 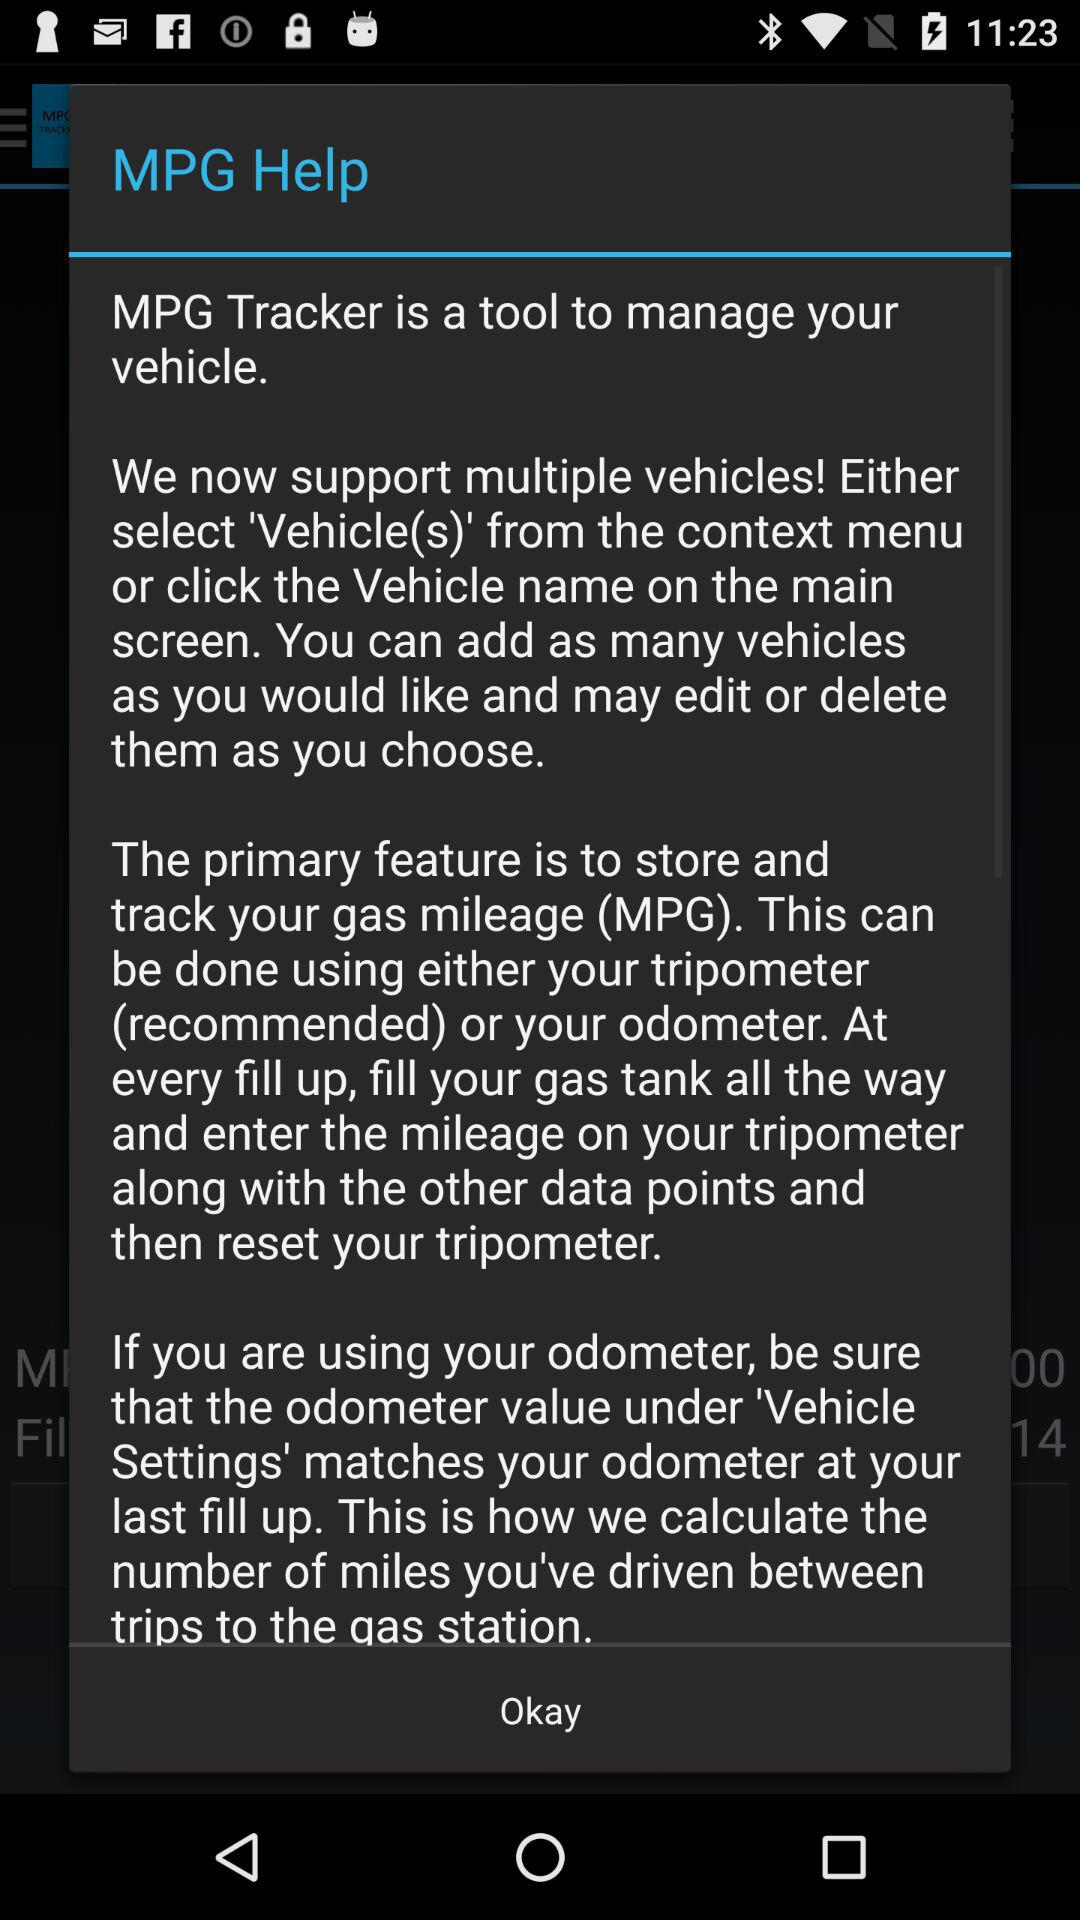 I want to click on turn on app at the center, so click(x=540, y=951).